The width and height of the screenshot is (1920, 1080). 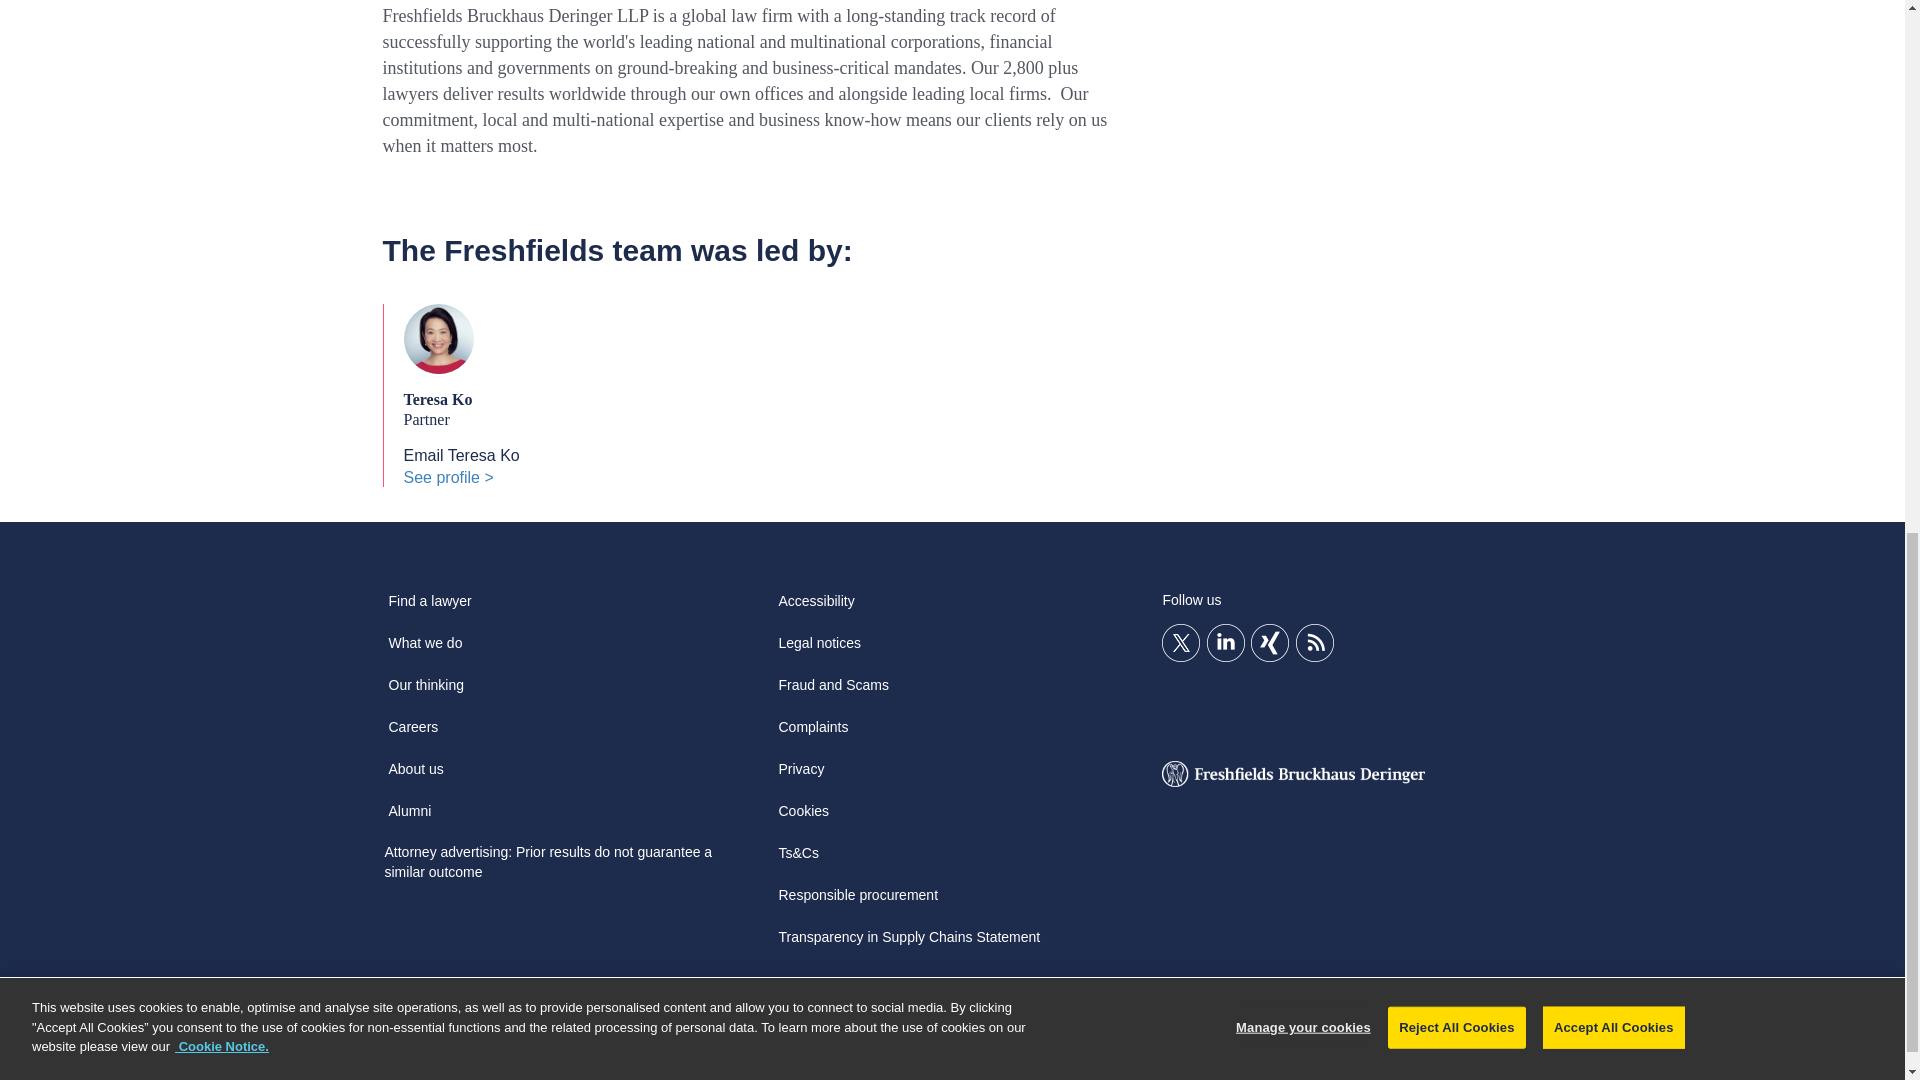 What do you see at coordinates (800, 776) in the screenshot?
I see `Privacy` at bounding box center [800, 776].